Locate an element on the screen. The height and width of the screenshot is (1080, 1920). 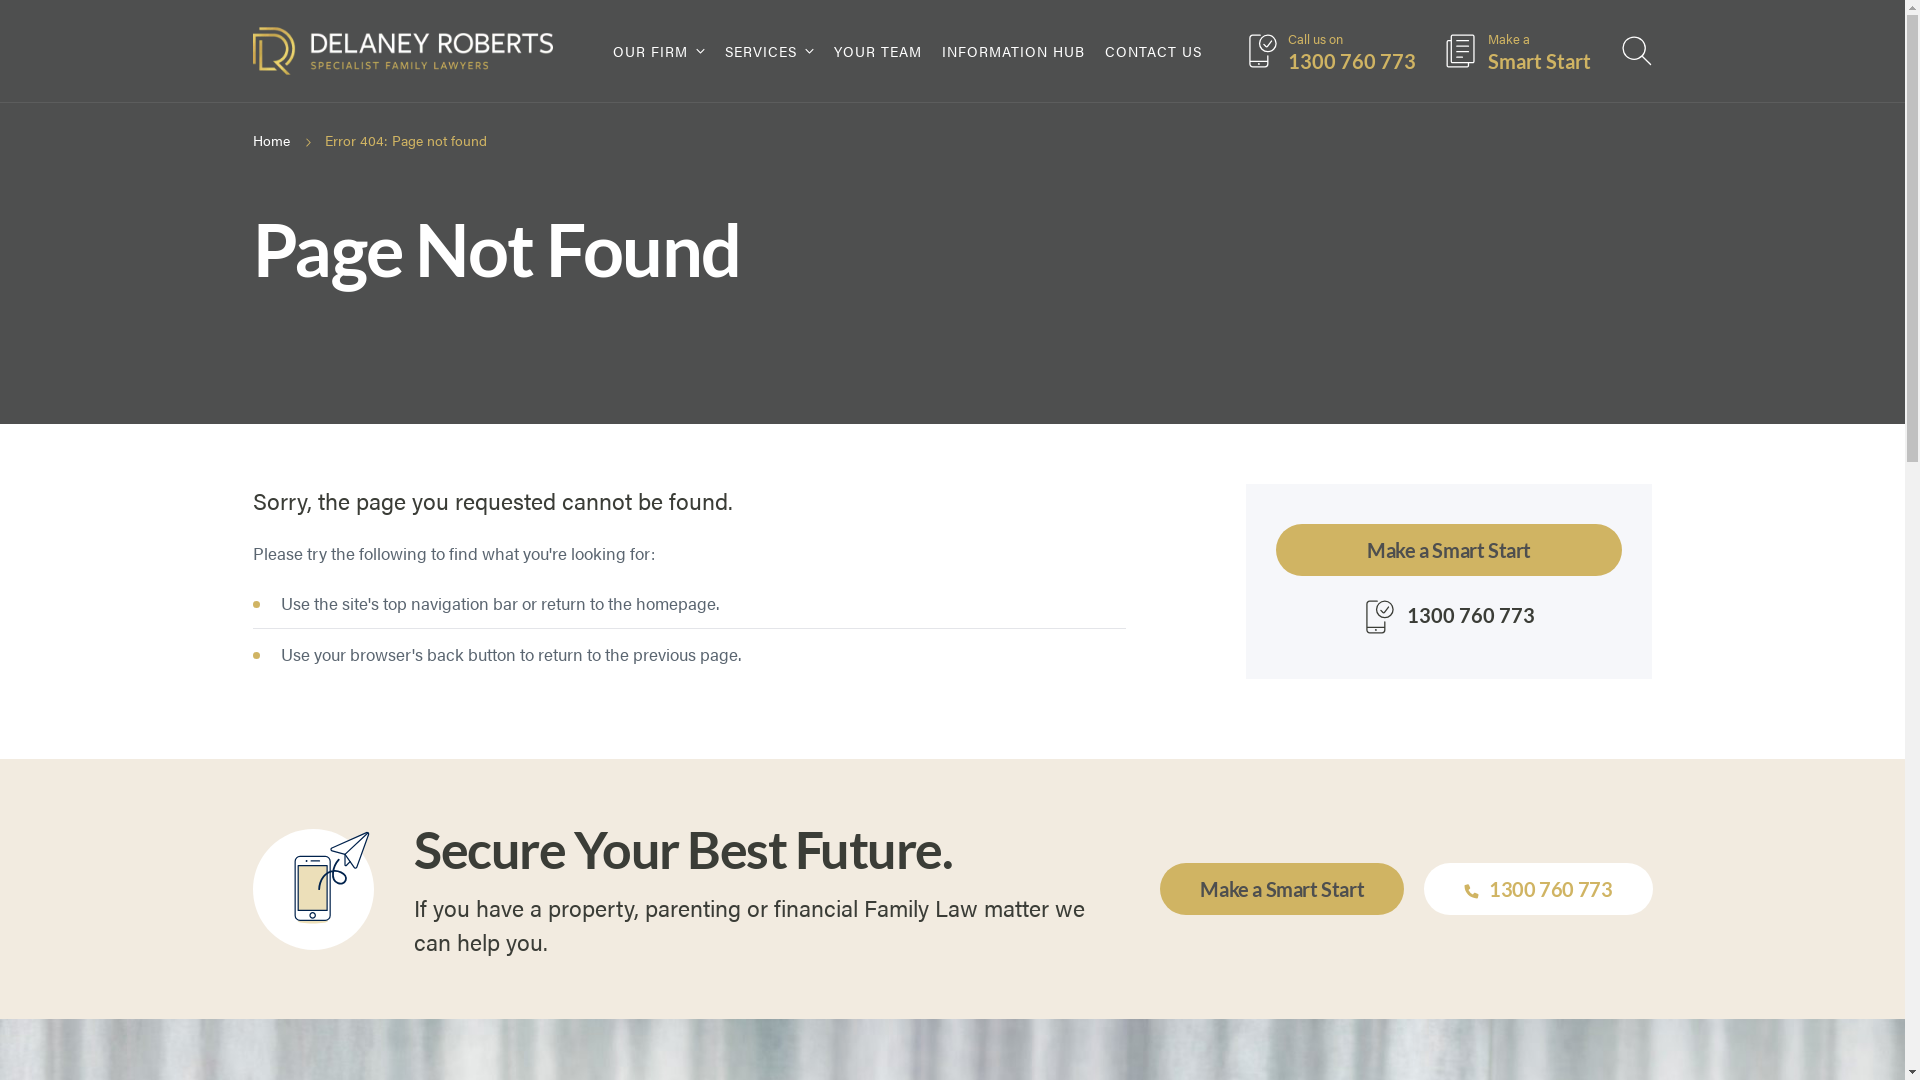
OUR FIRM is located at coordinates (658, 51).